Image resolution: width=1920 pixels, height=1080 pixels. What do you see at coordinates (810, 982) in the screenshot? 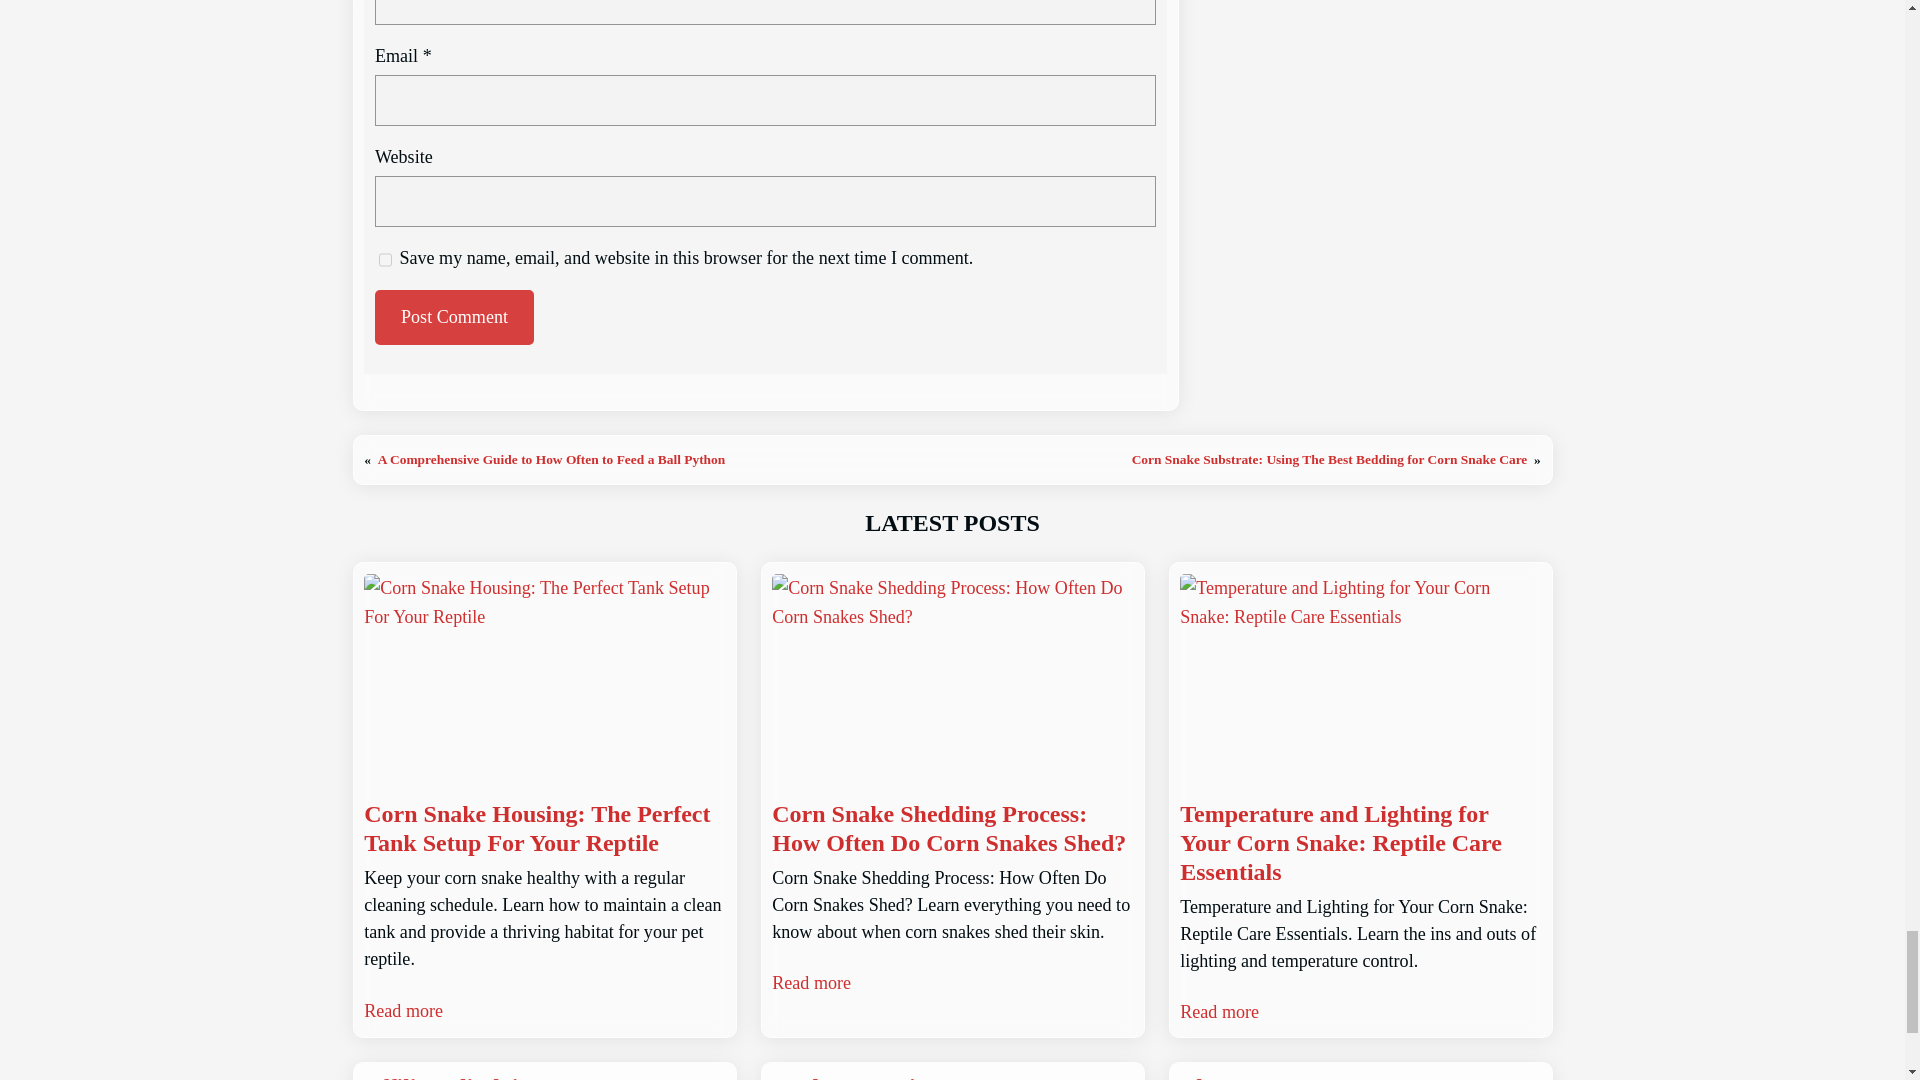
I see `Read more` at bounding box center [810, 982].